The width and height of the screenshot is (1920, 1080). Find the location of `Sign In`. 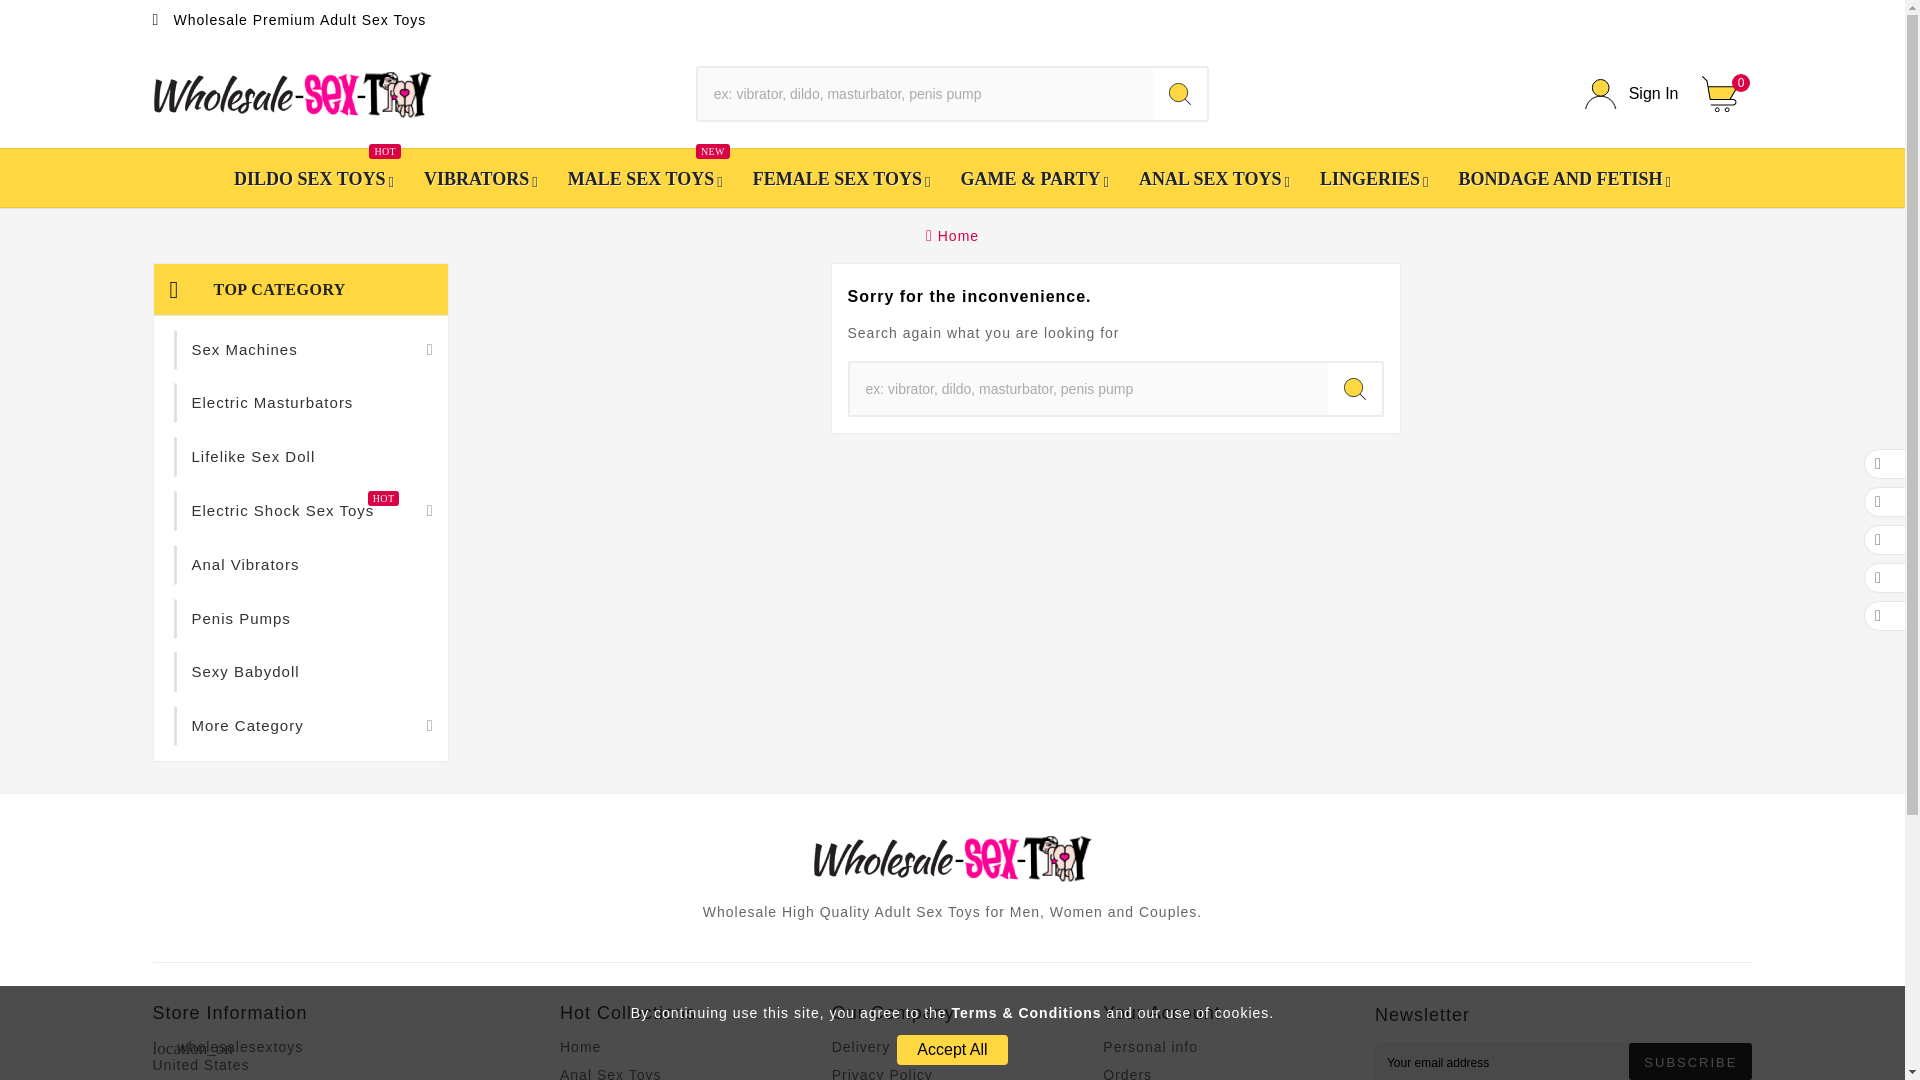

Sign In is located at coordinates (1726, 94).